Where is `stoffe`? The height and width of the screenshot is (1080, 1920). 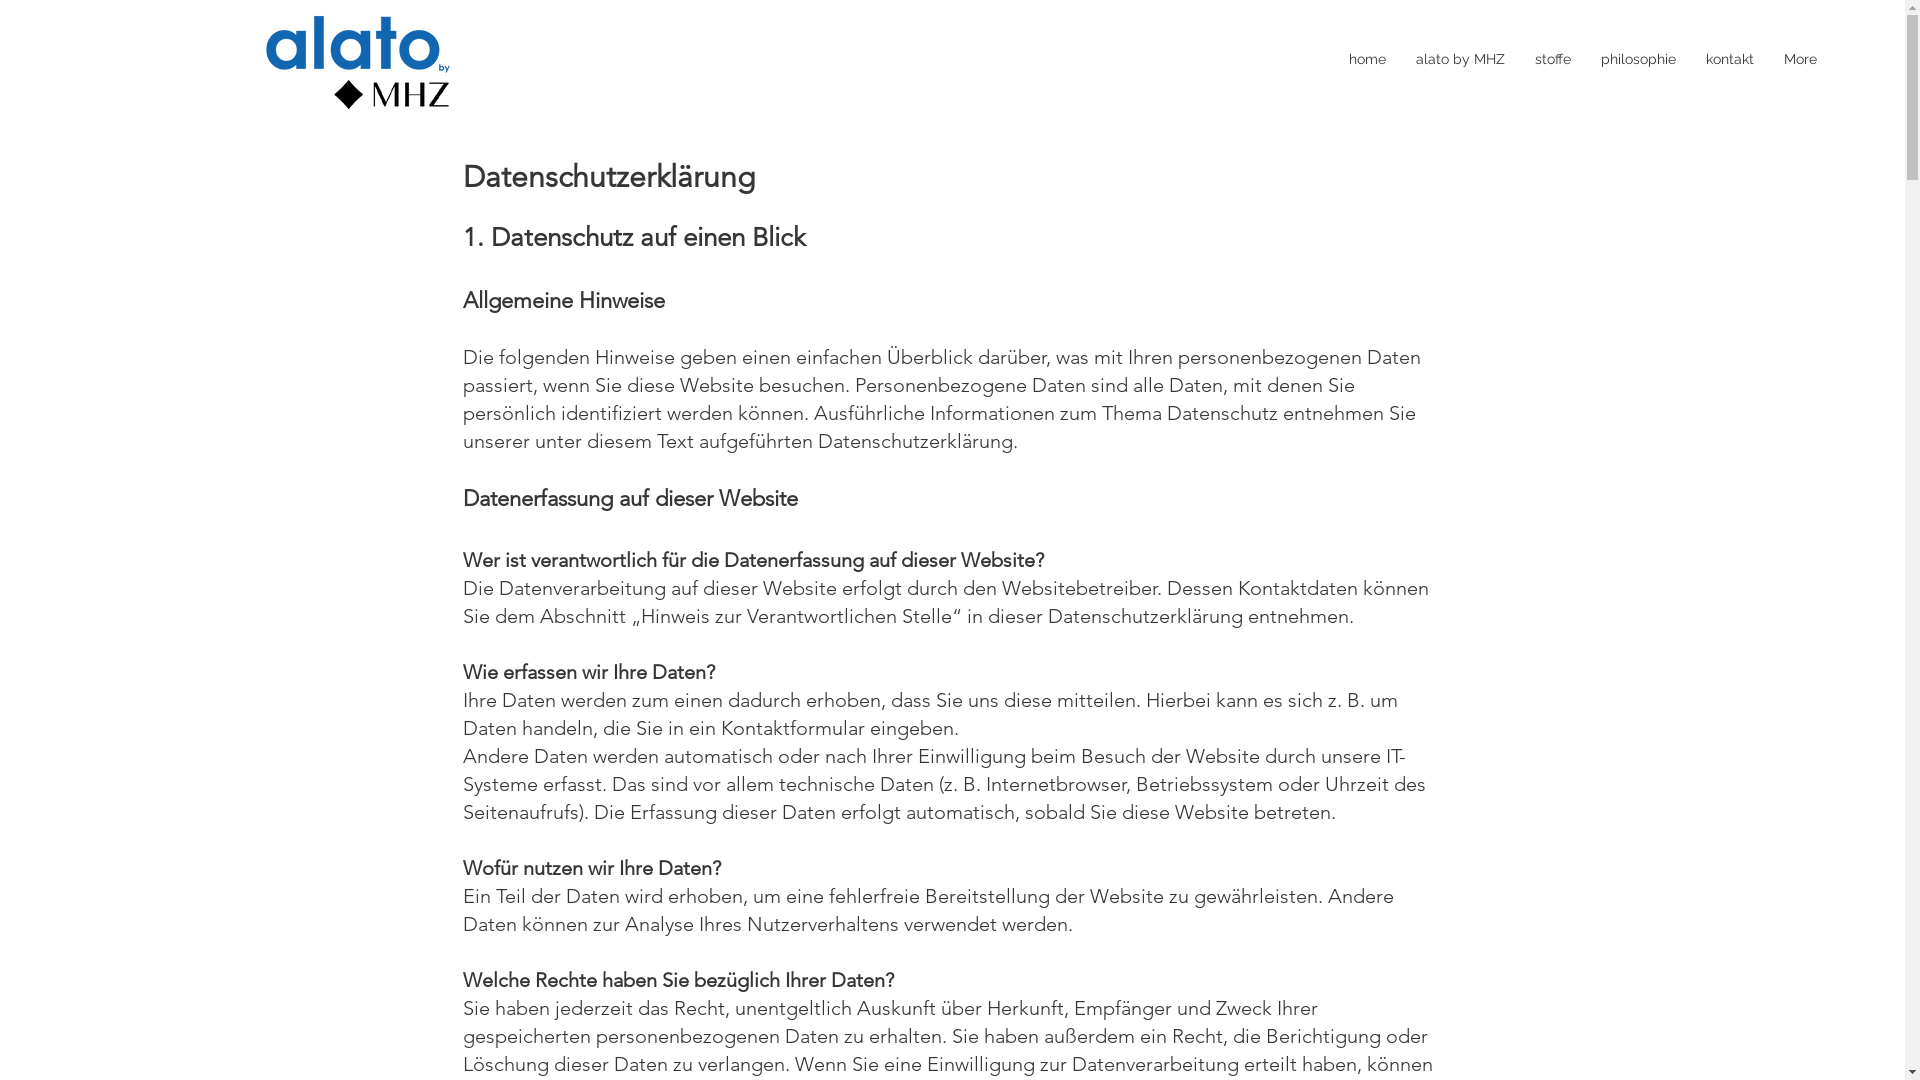
stoffe is located at coordinates (1553, 99).